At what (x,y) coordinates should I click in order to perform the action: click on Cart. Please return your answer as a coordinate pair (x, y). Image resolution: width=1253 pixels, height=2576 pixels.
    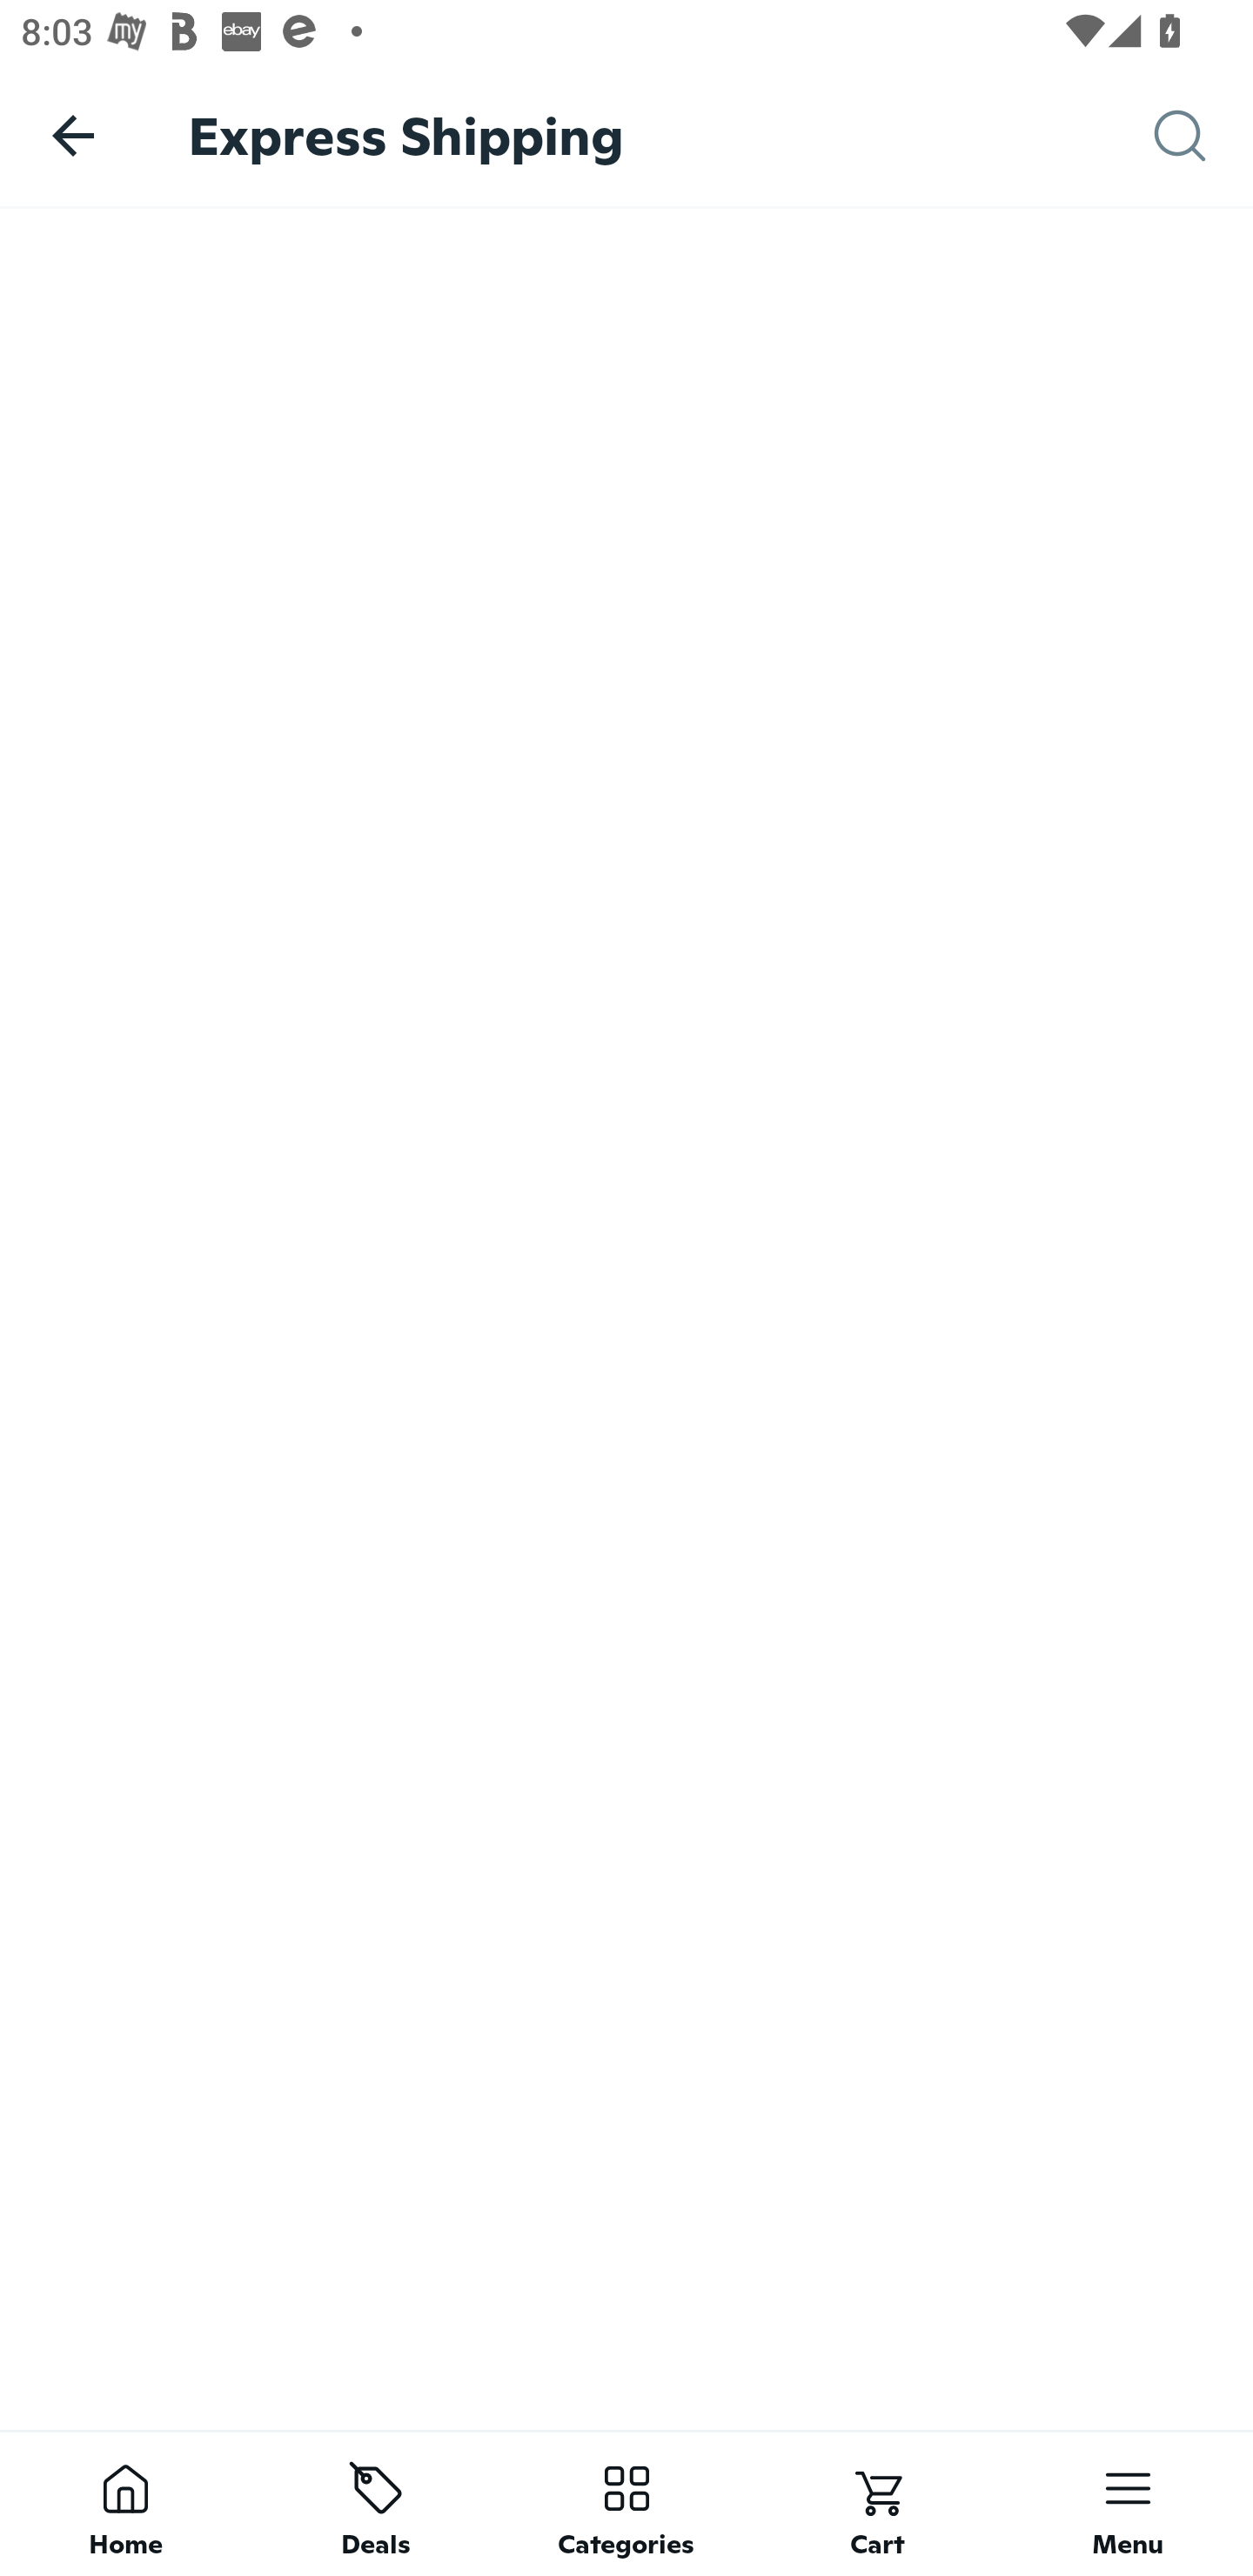
    Looking at the image, I should click on (877, 2503).